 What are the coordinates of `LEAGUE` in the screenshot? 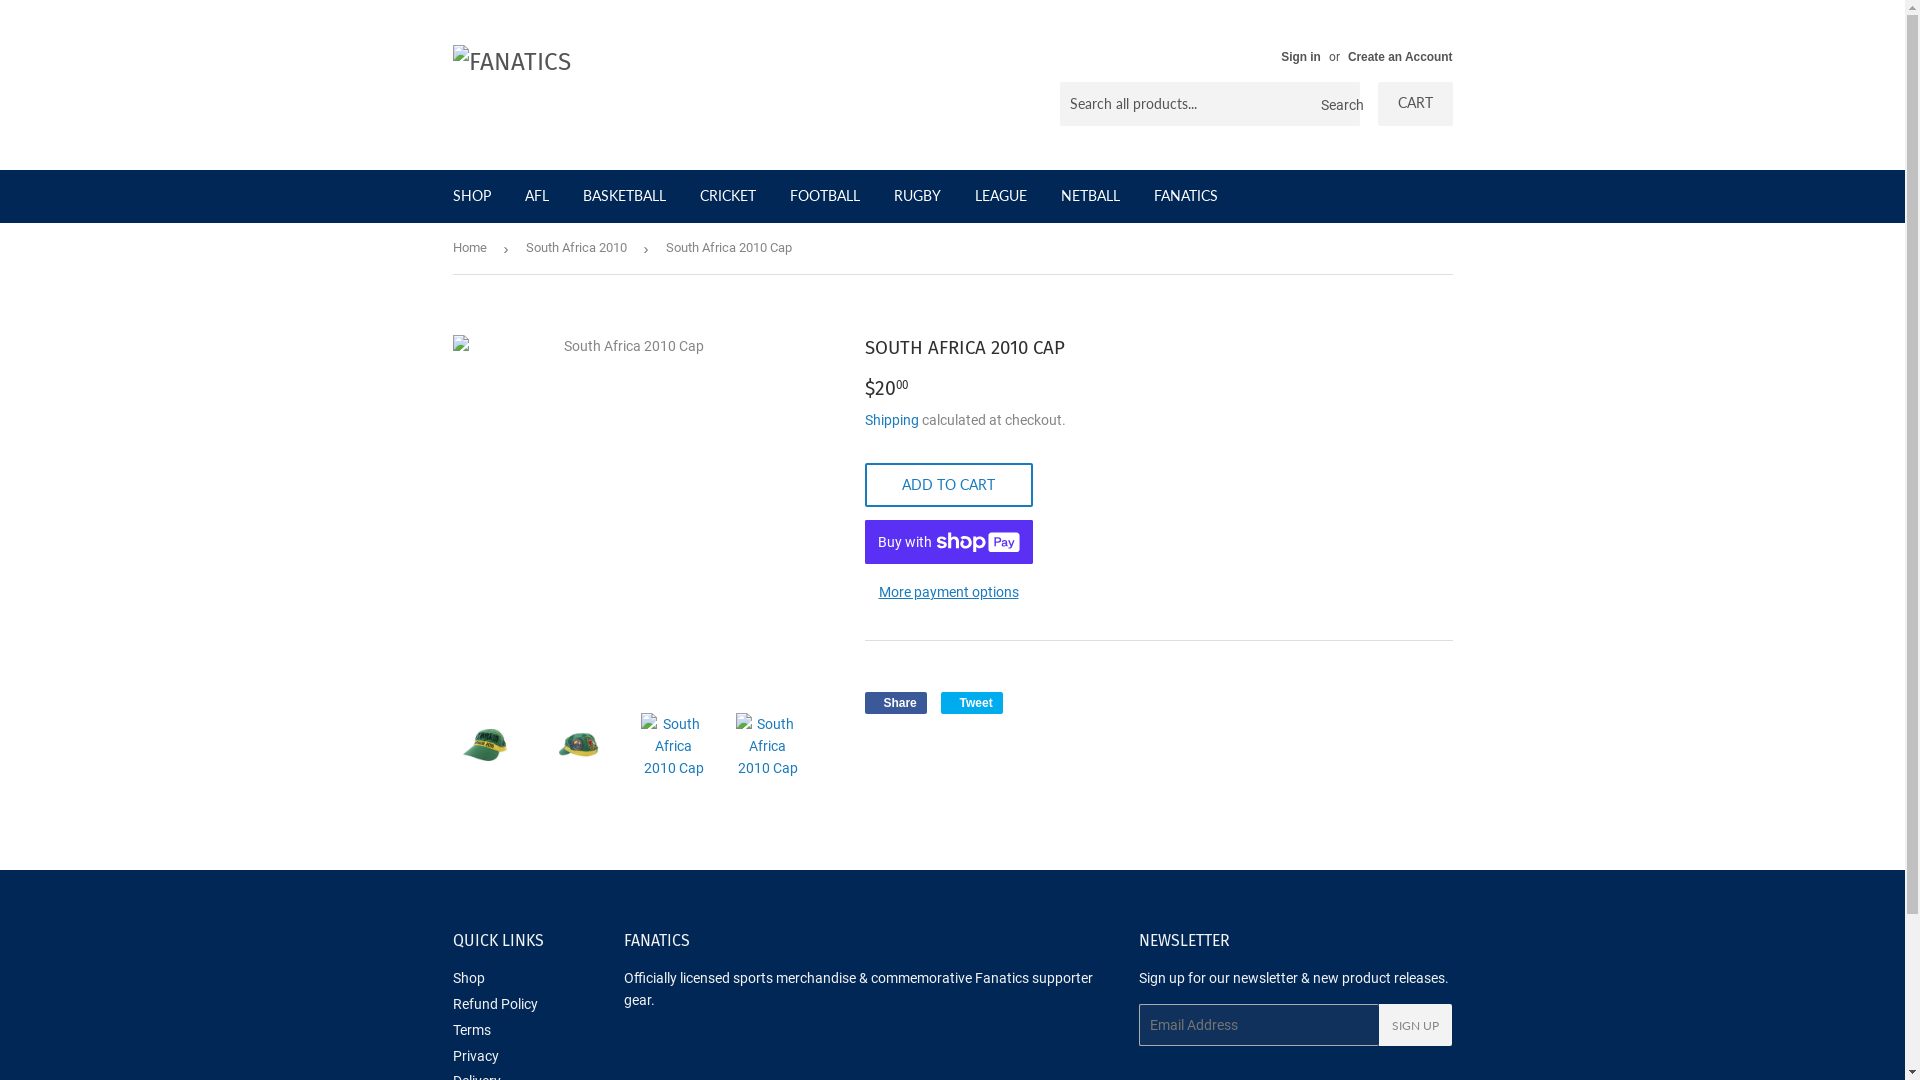 It's located at (1001, 196).